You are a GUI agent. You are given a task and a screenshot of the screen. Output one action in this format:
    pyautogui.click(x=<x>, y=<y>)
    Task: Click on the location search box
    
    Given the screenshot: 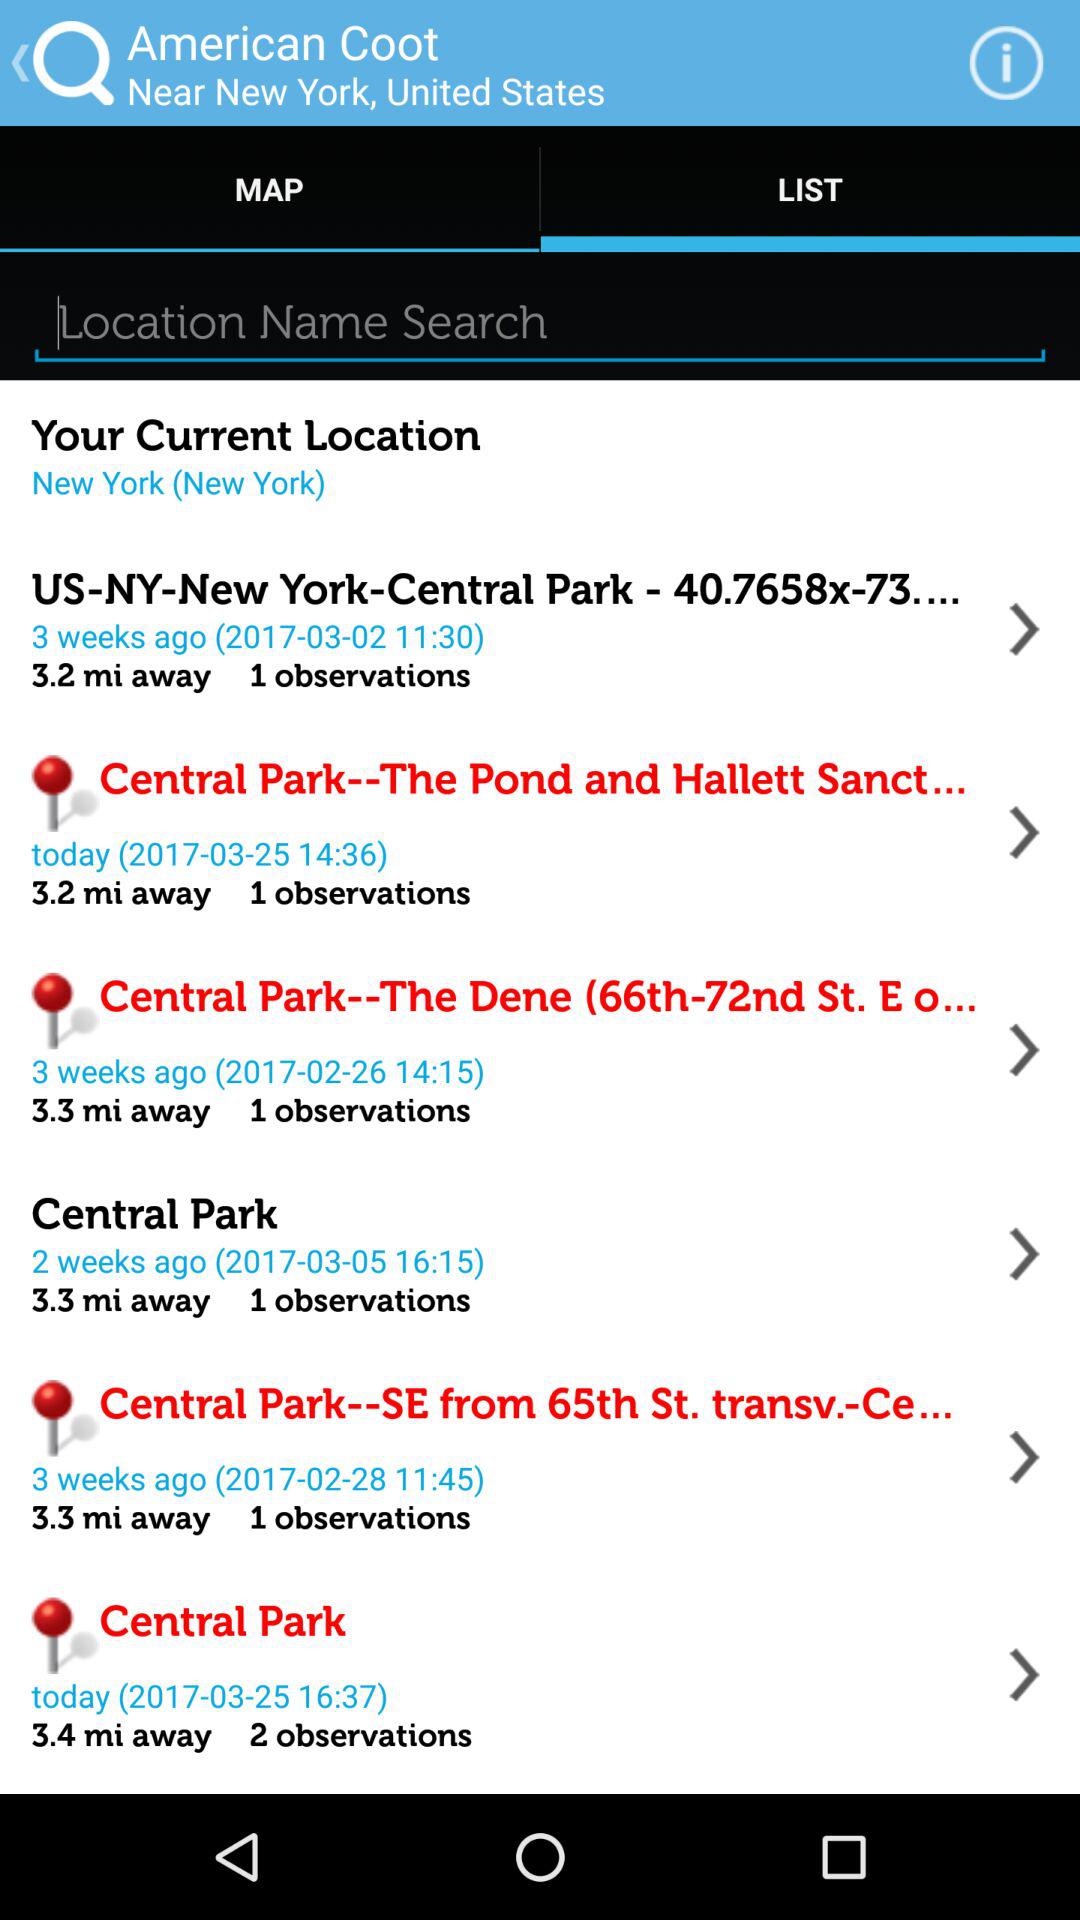 What is the action you would take?
    pyautogui.click(x=540, y=322)
    